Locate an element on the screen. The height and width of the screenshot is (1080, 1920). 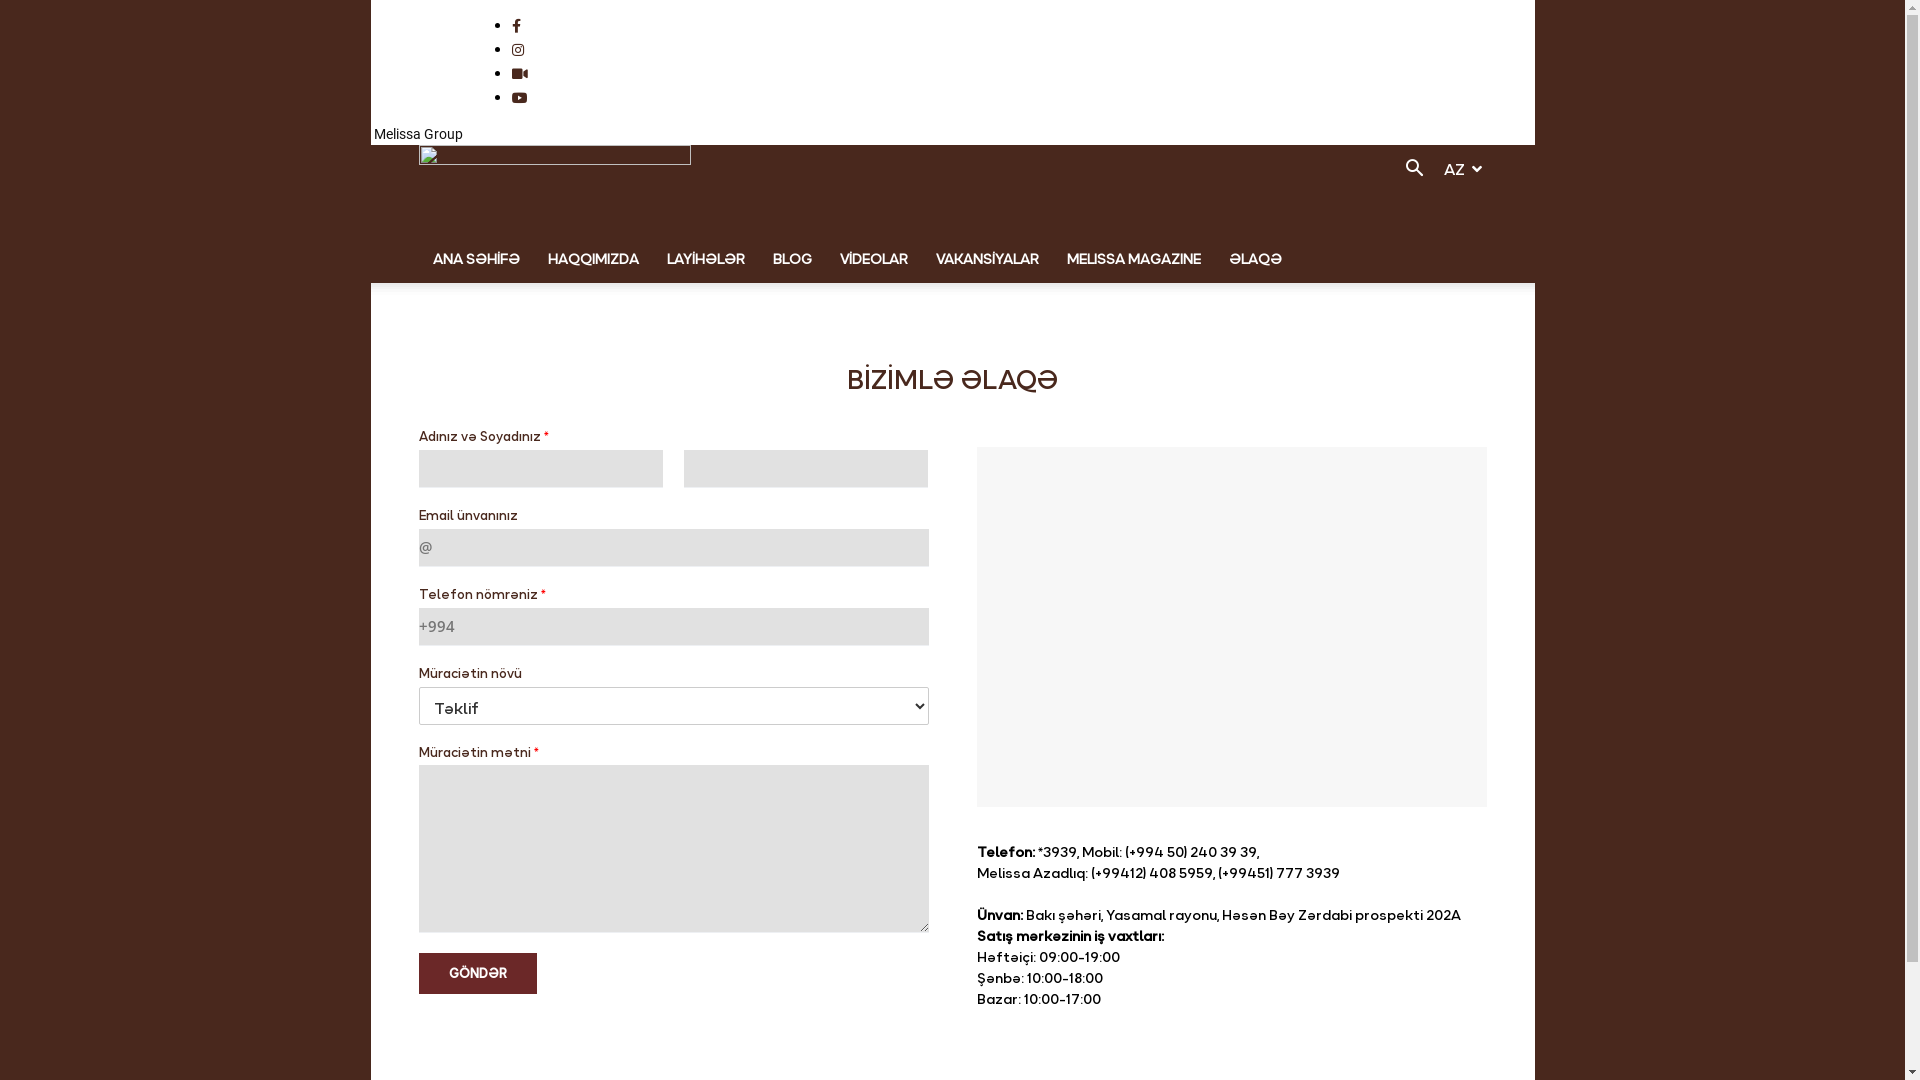
HAQQIMIZDA is located at coordinates (594, 259).